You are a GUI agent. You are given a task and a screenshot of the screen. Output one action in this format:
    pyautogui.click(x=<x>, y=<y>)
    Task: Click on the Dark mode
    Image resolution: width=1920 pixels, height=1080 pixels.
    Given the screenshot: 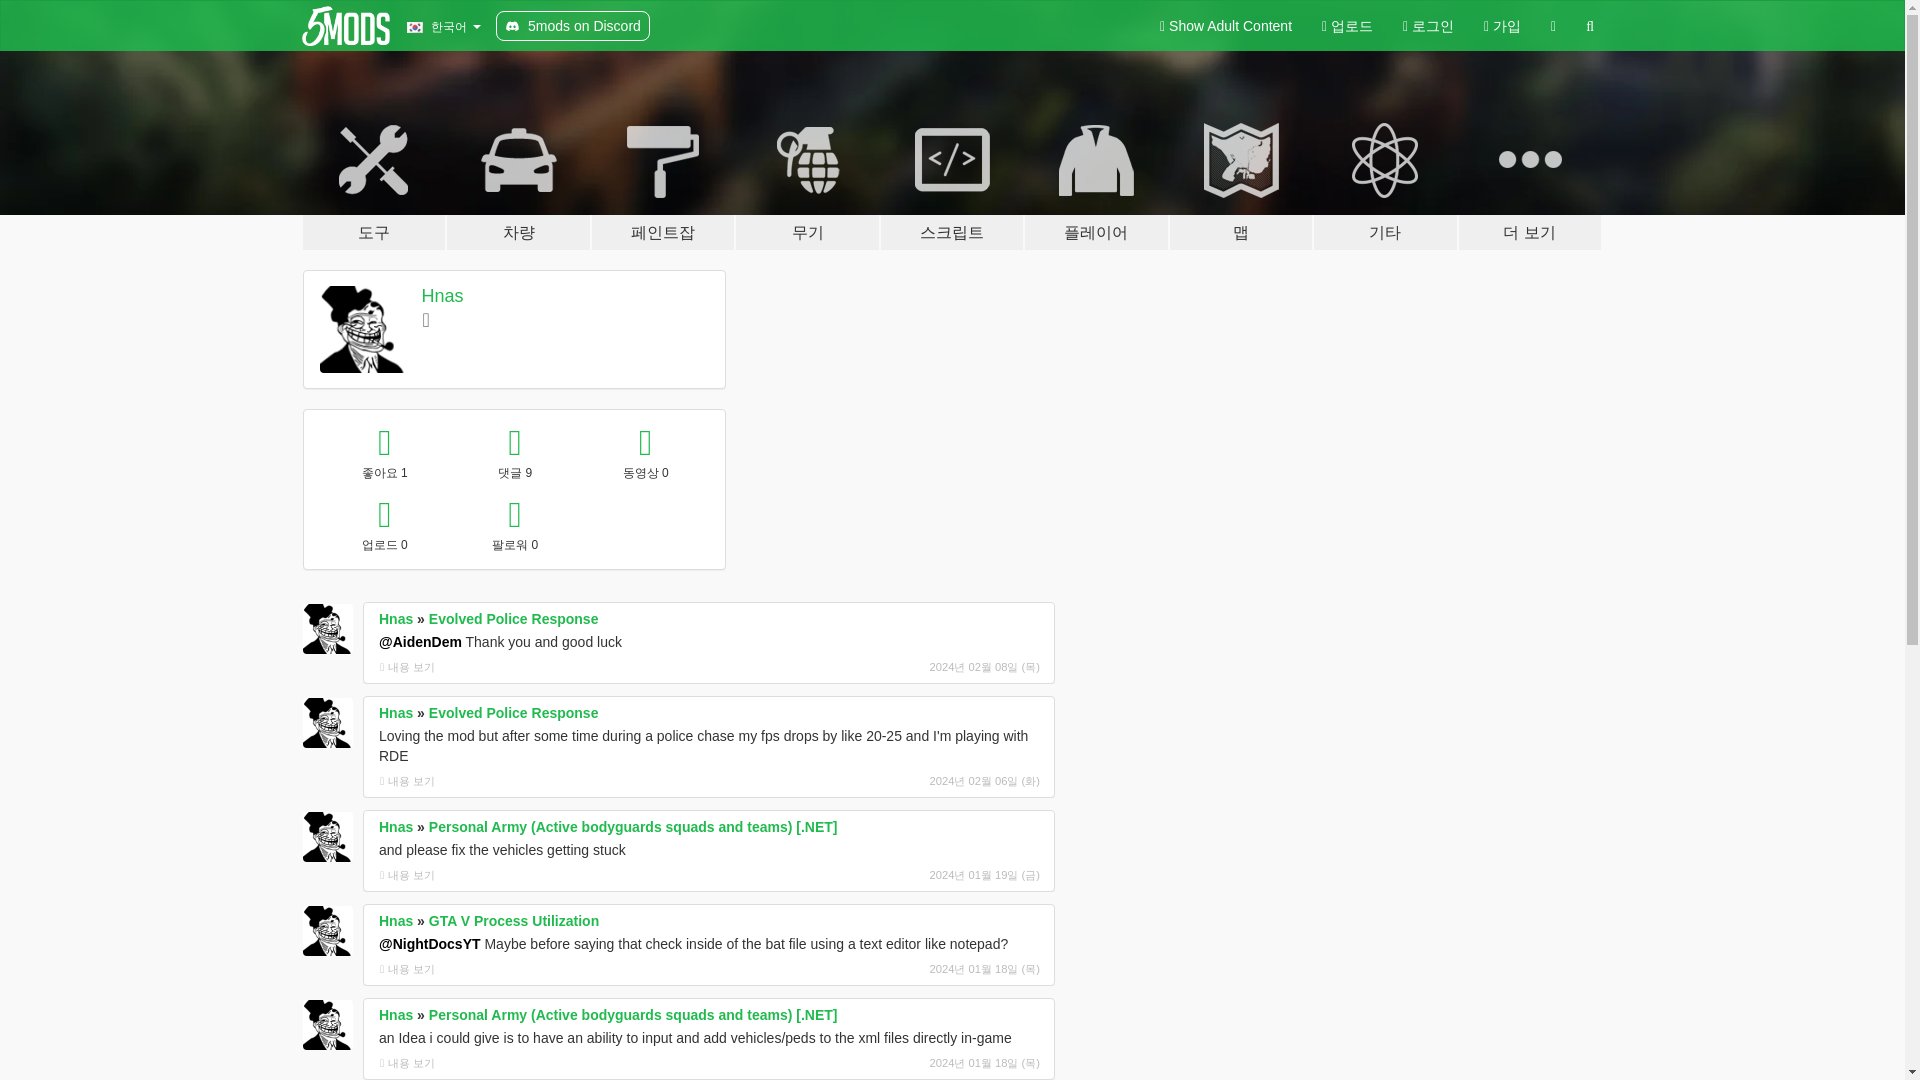 What is the action you would take?
    pyautogui.click(x=1553, y=26)
    